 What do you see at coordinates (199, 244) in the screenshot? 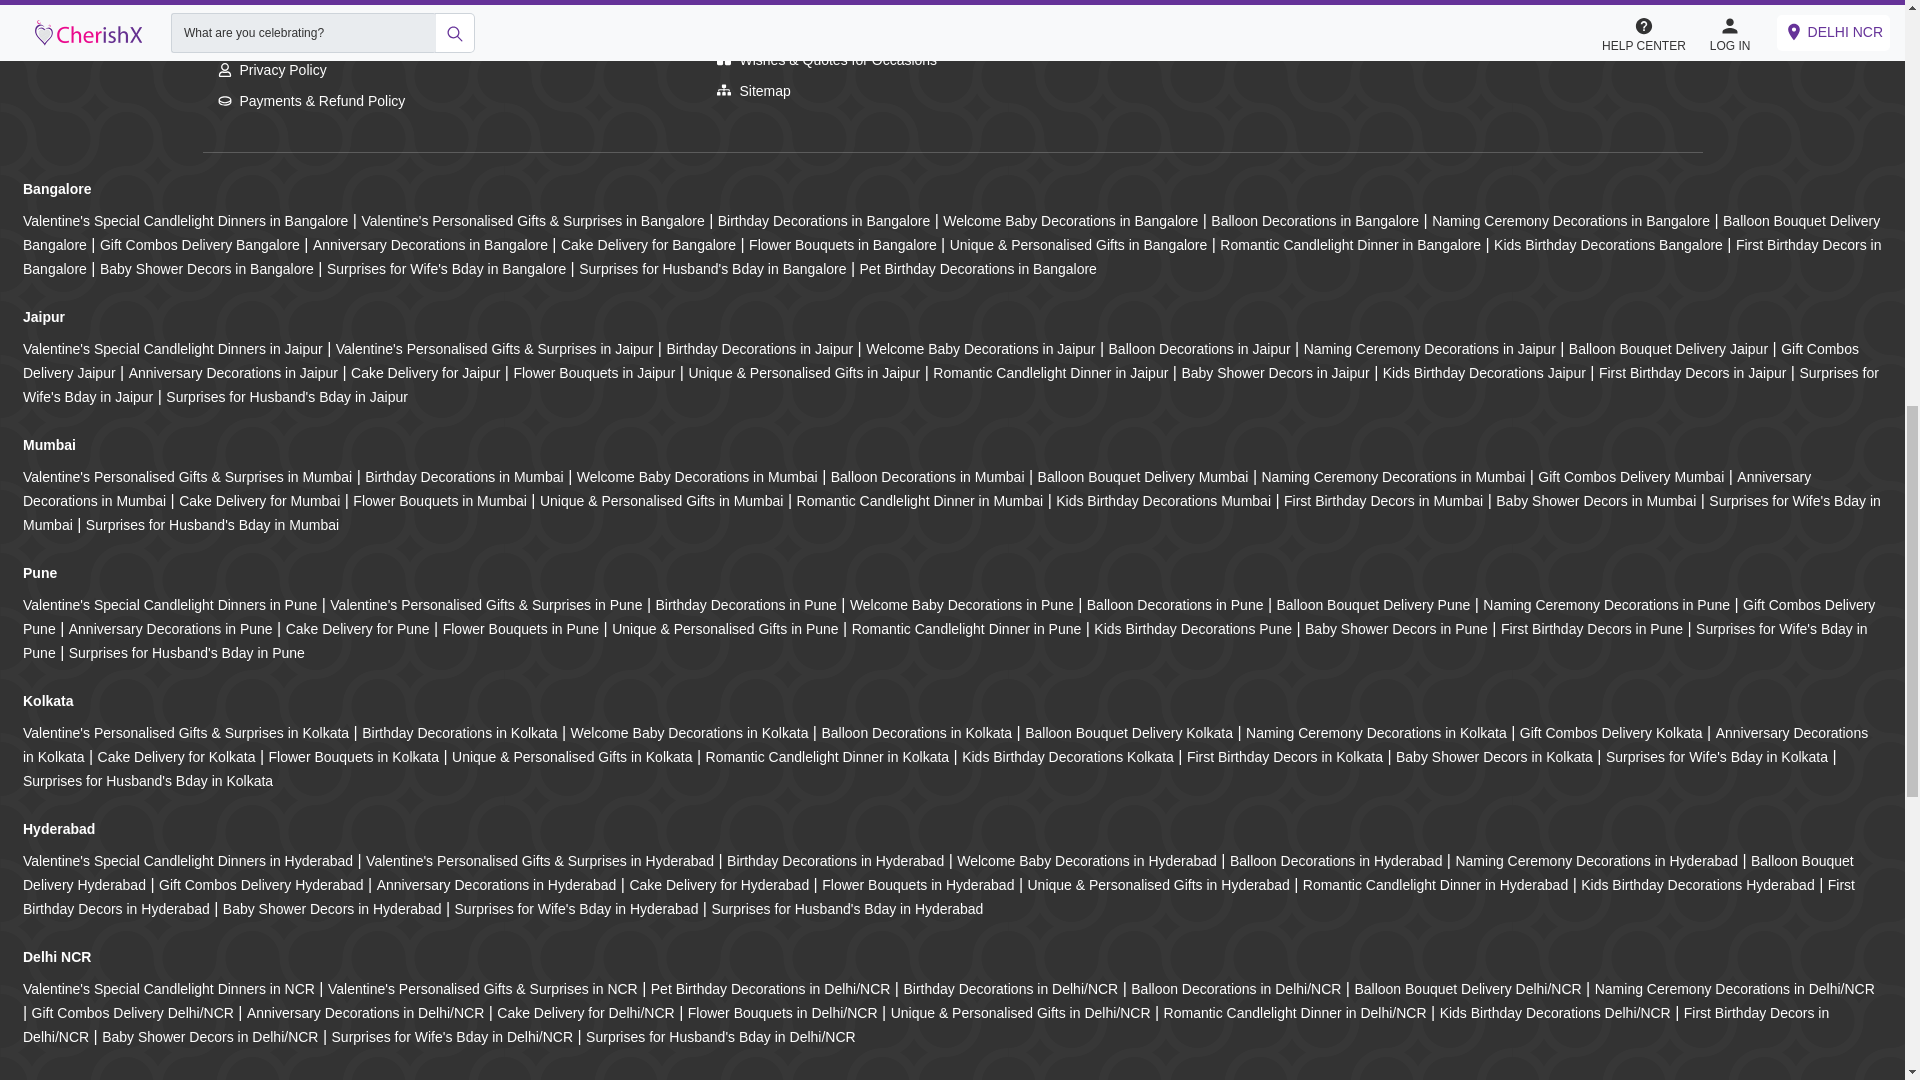
I see `Gift Combos Delivery Bangalore` at bounding box center [199, 244].